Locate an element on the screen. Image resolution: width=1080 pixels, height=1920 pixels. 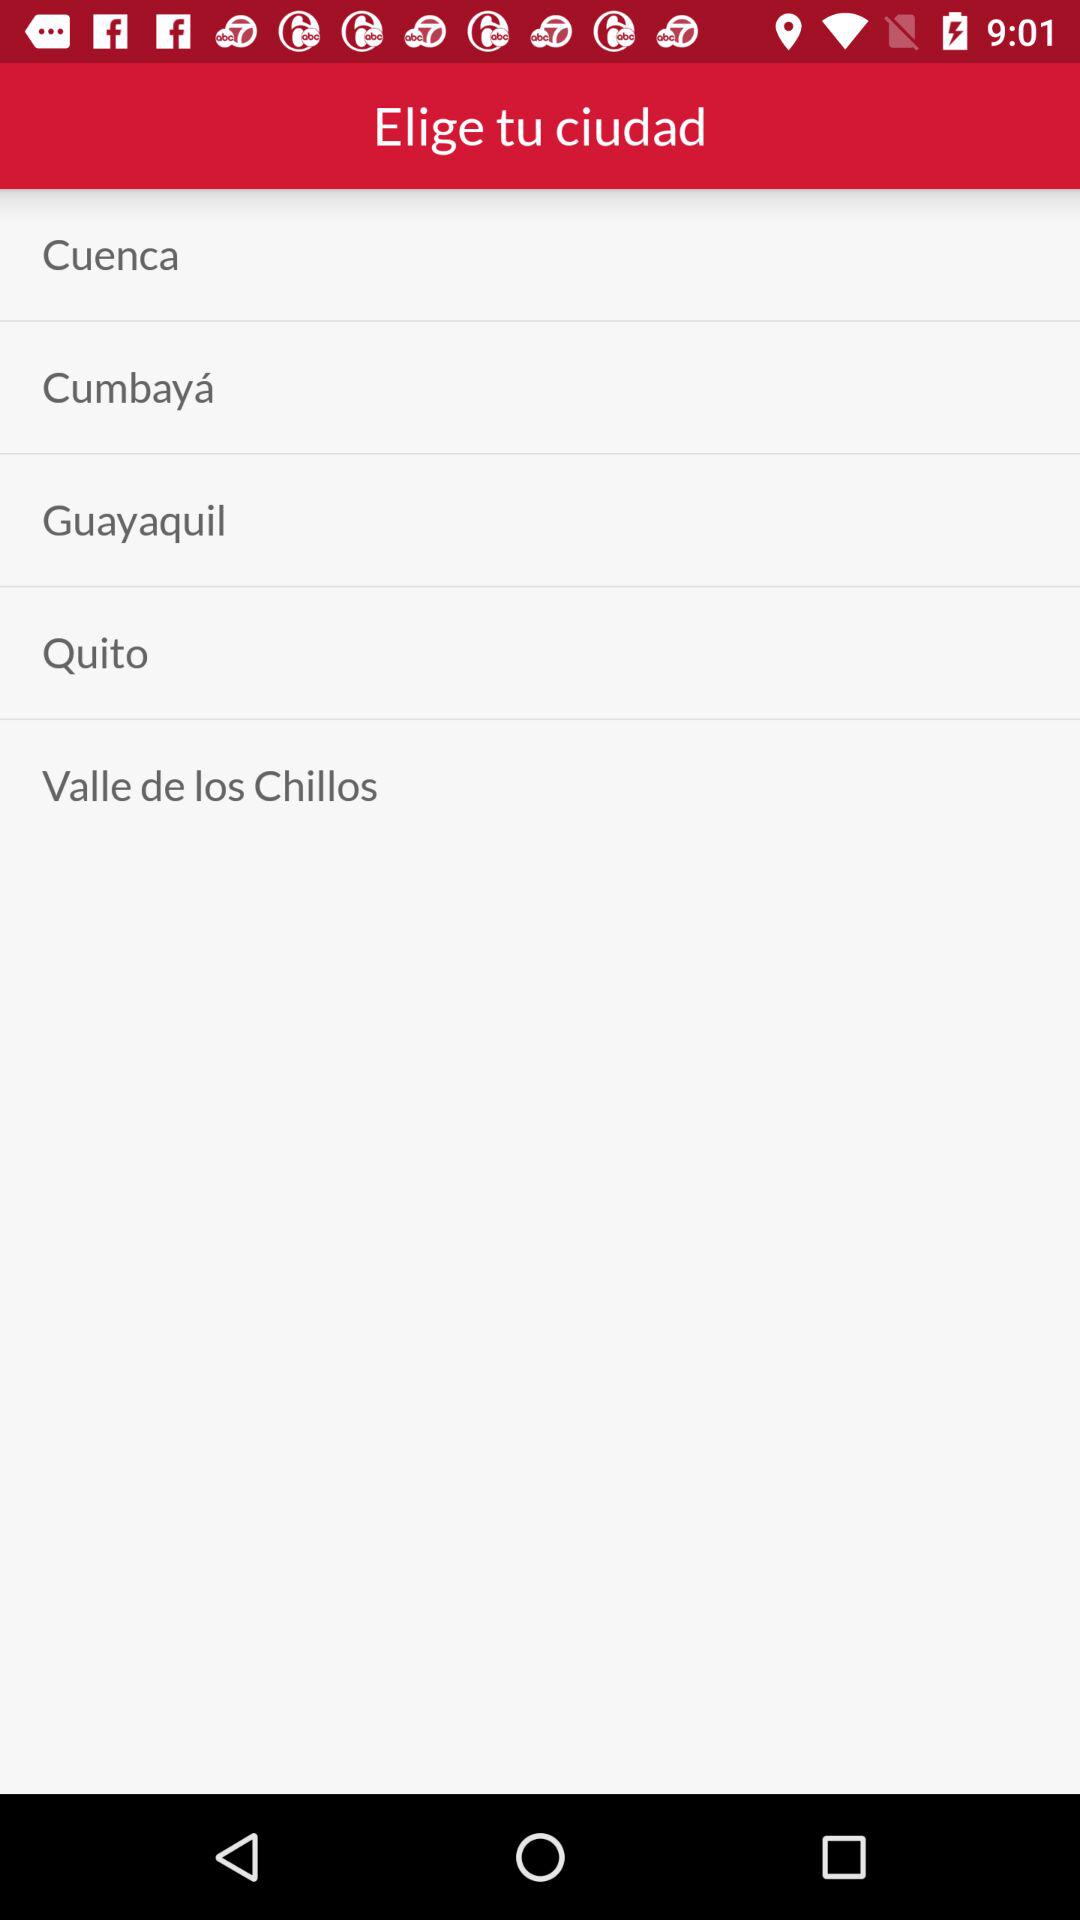
flip until the guayaquil item is located at coordinates (134, 520).